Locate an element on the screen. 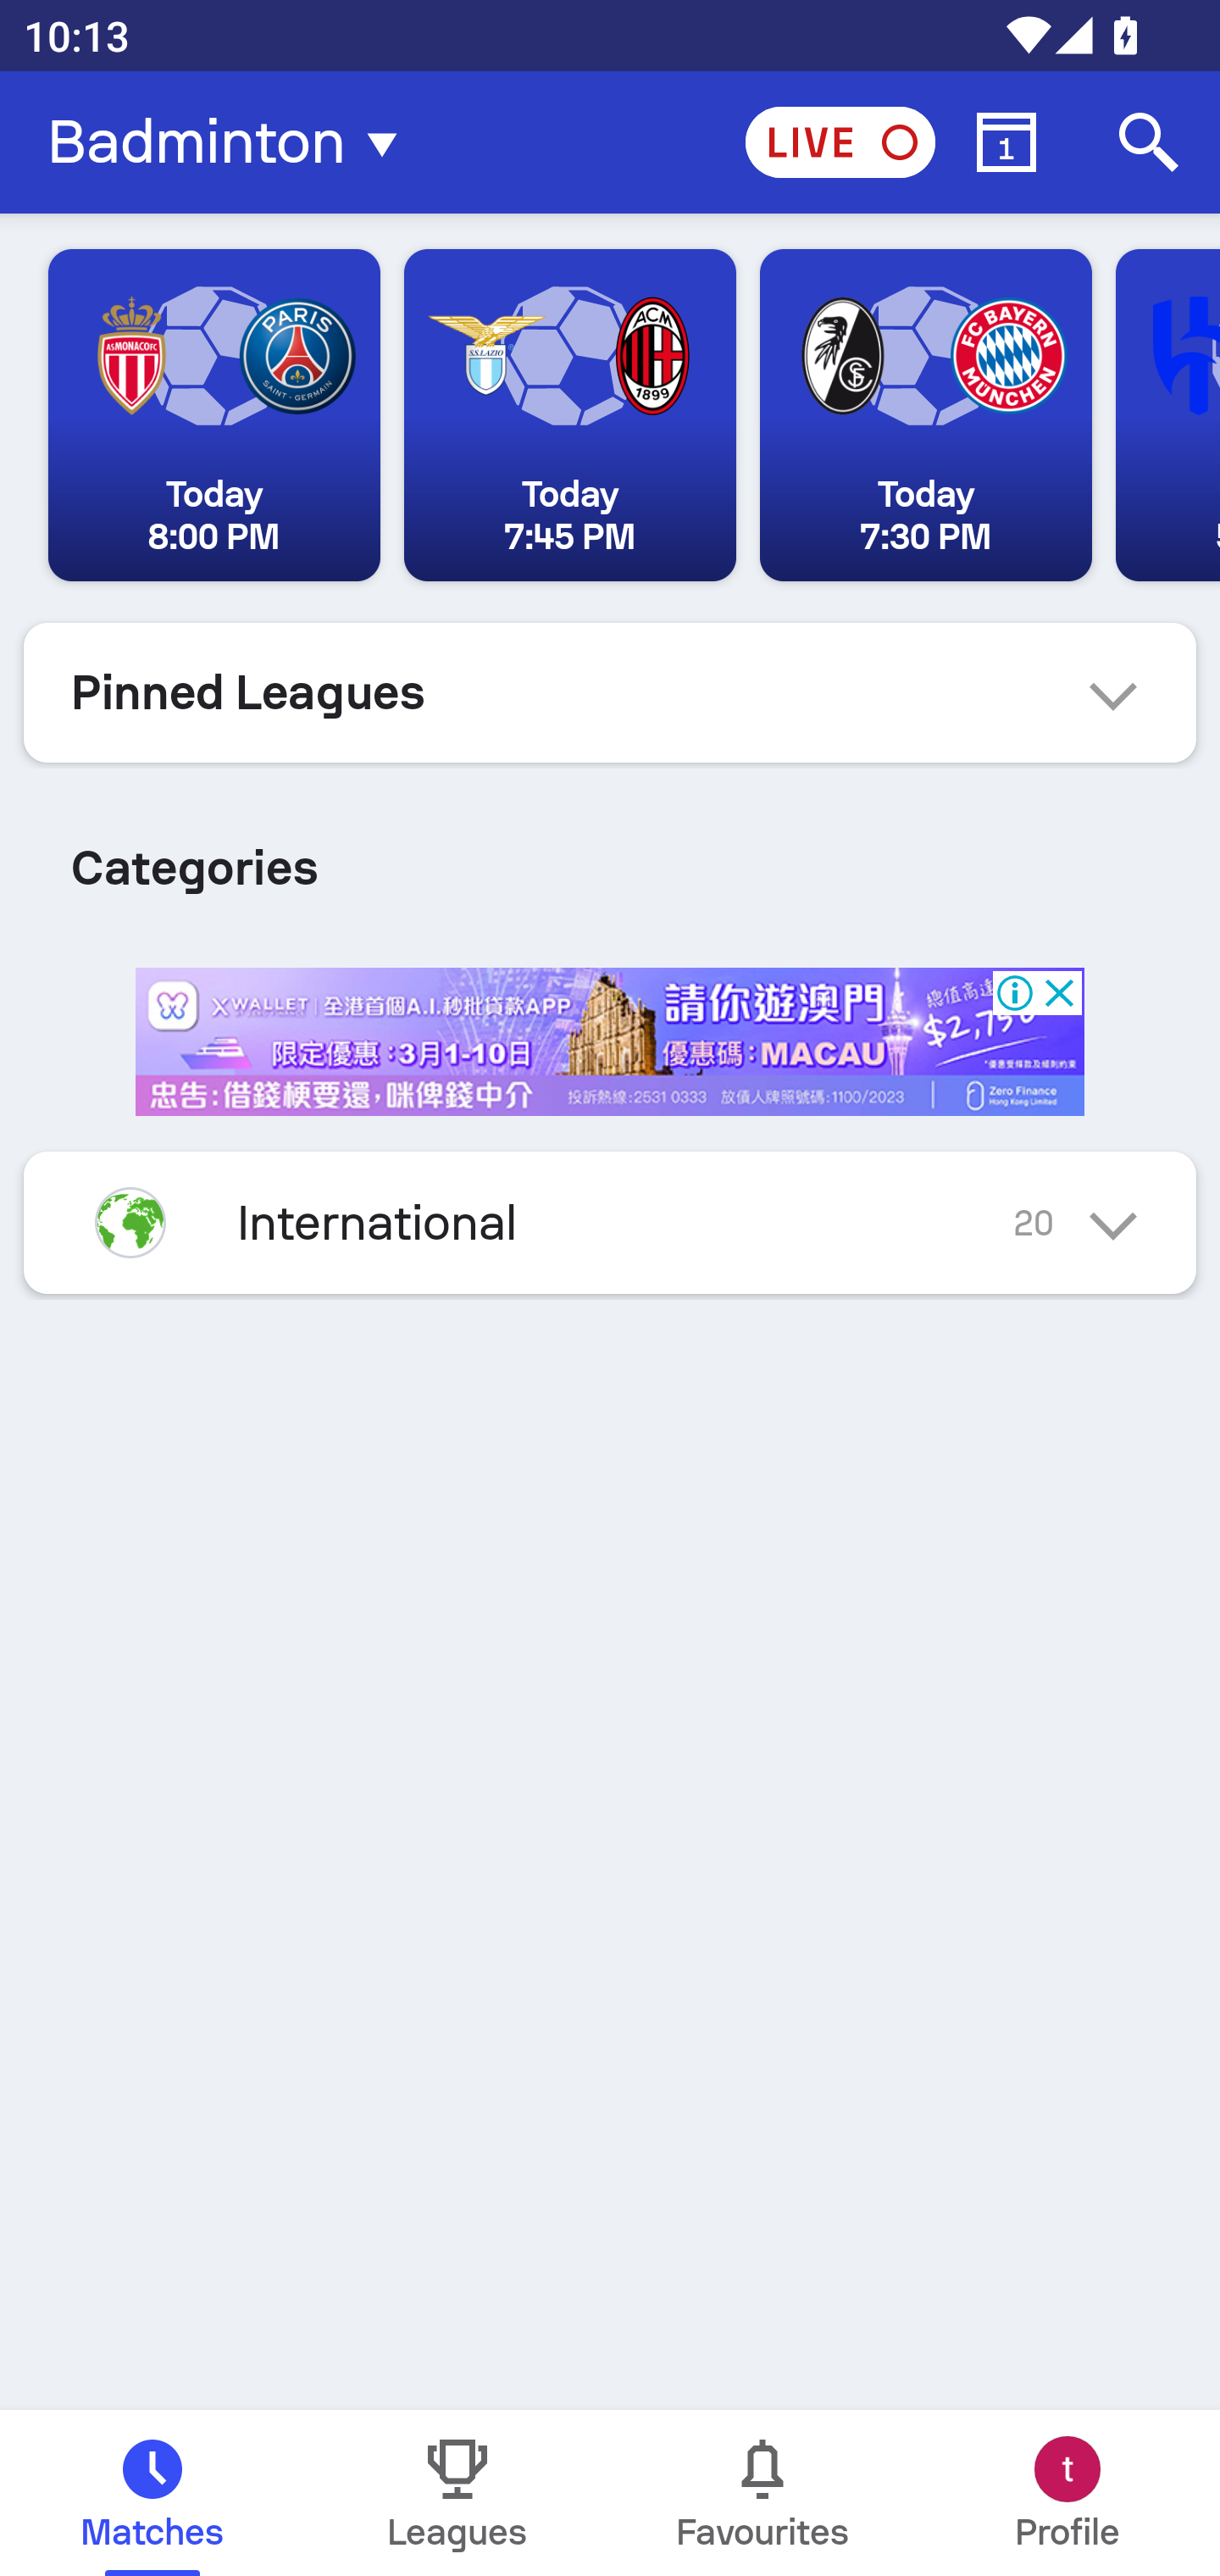 The width and height of the screenshot is (1220, 2576). Profile is located at coordinates (1067, 2493).